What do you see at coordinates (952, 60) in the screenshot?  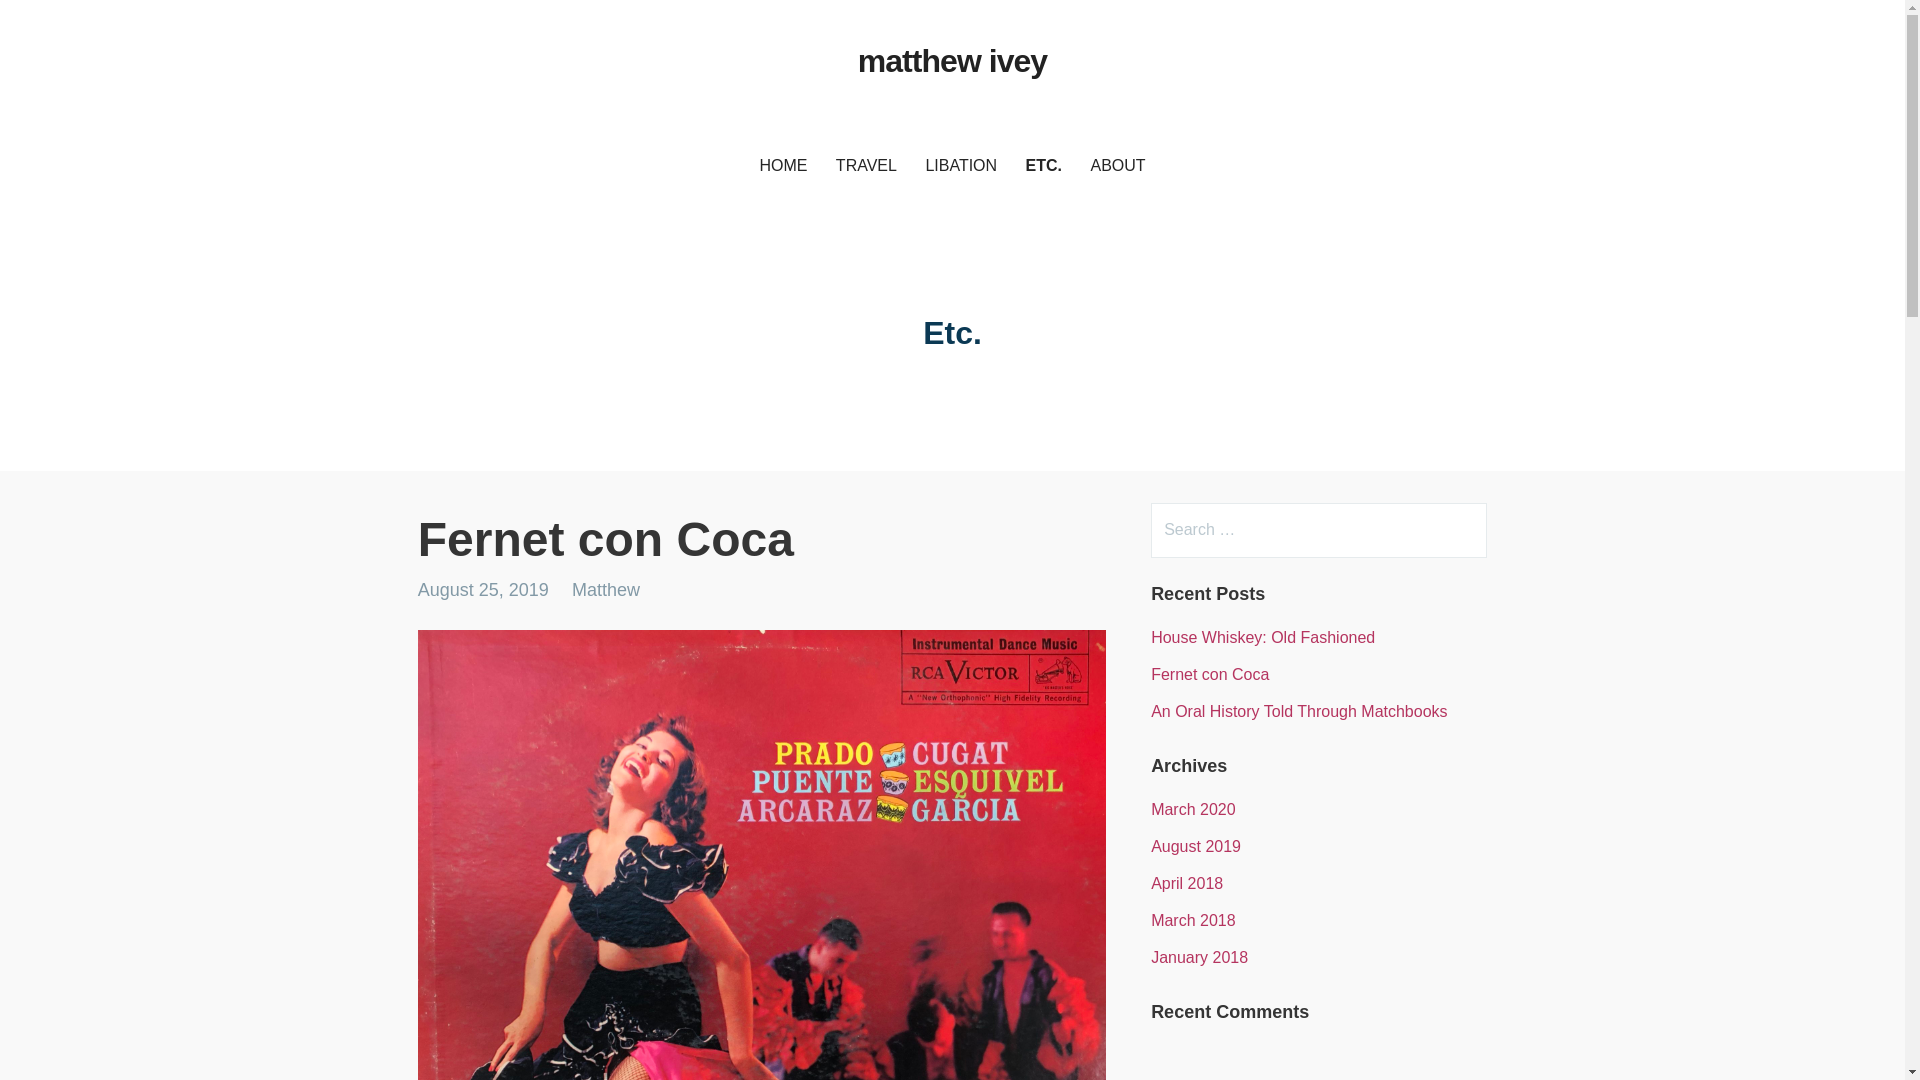 I see `matthew ivey` at bounding box center [952, 60].